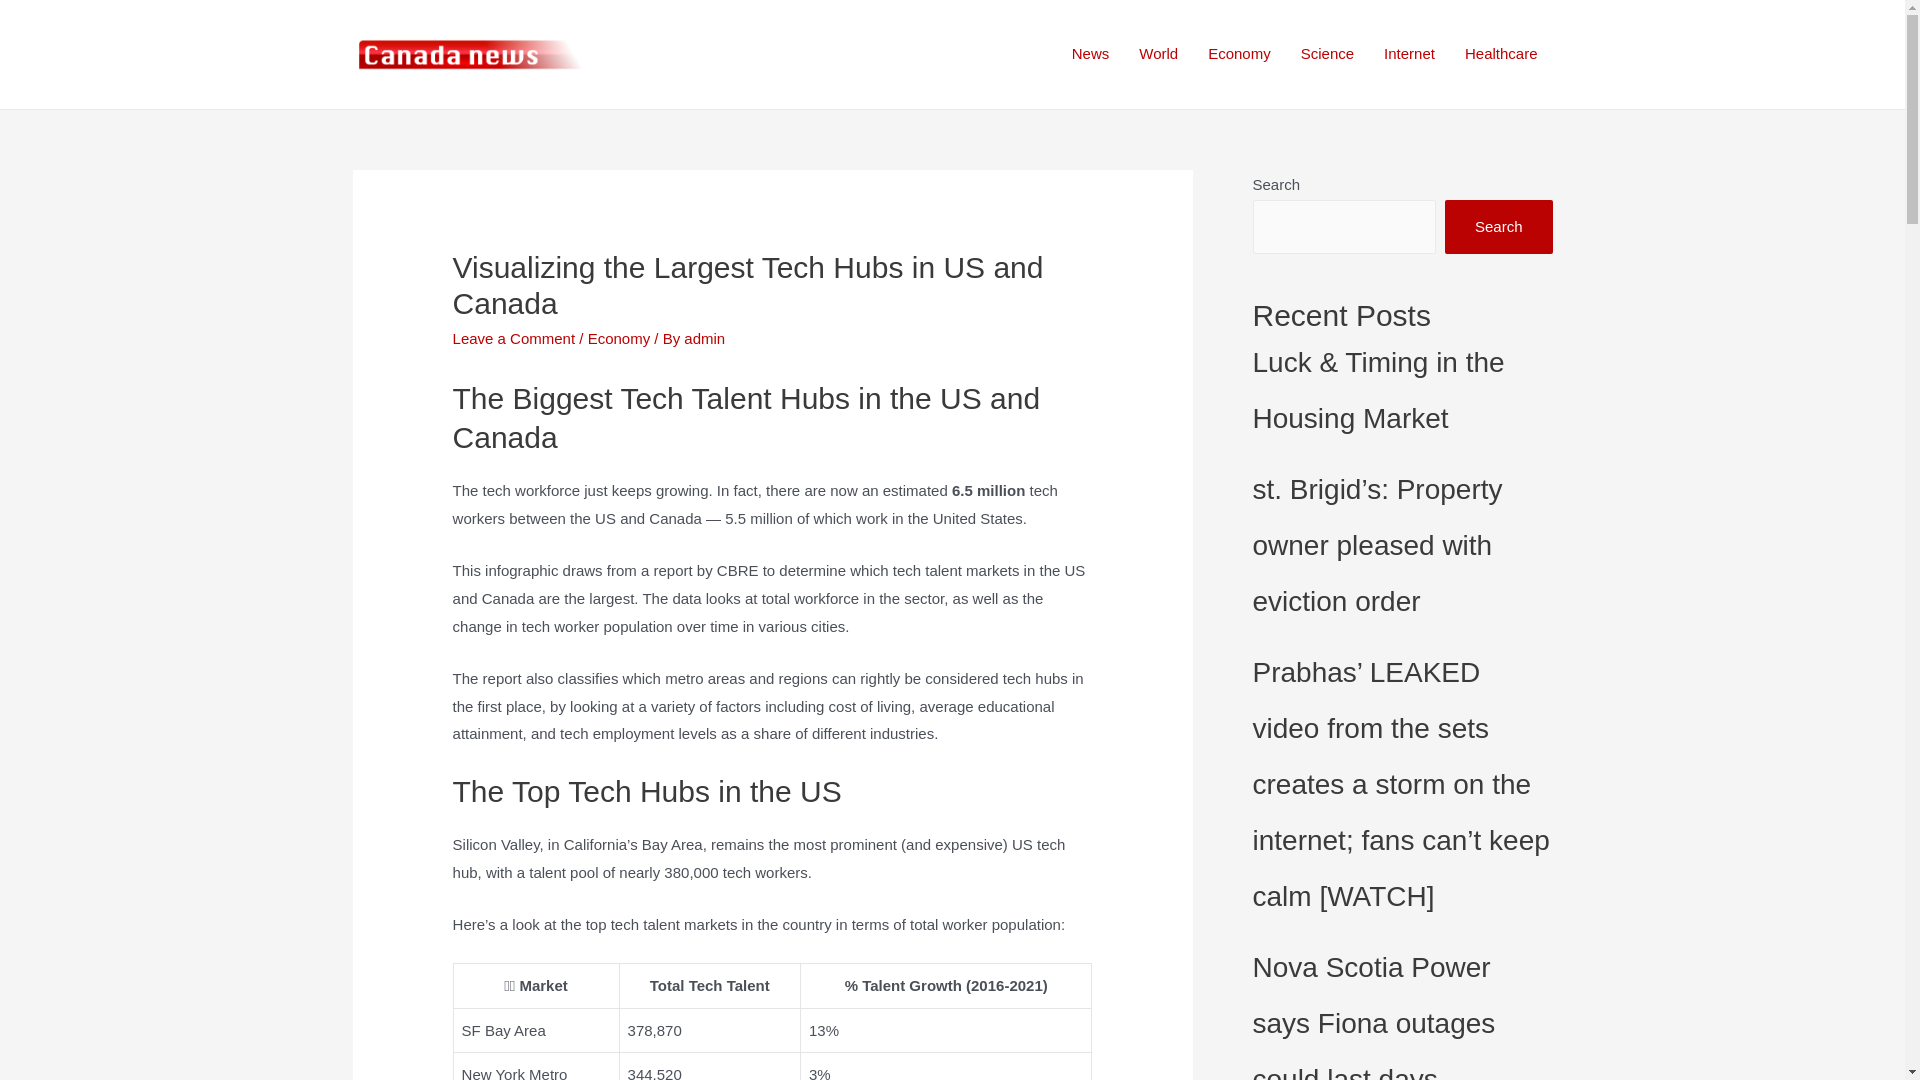  What do you see at coordinates (1499, 228) in the screenshot?
I see `Search` at bounding box center [1499, 228].